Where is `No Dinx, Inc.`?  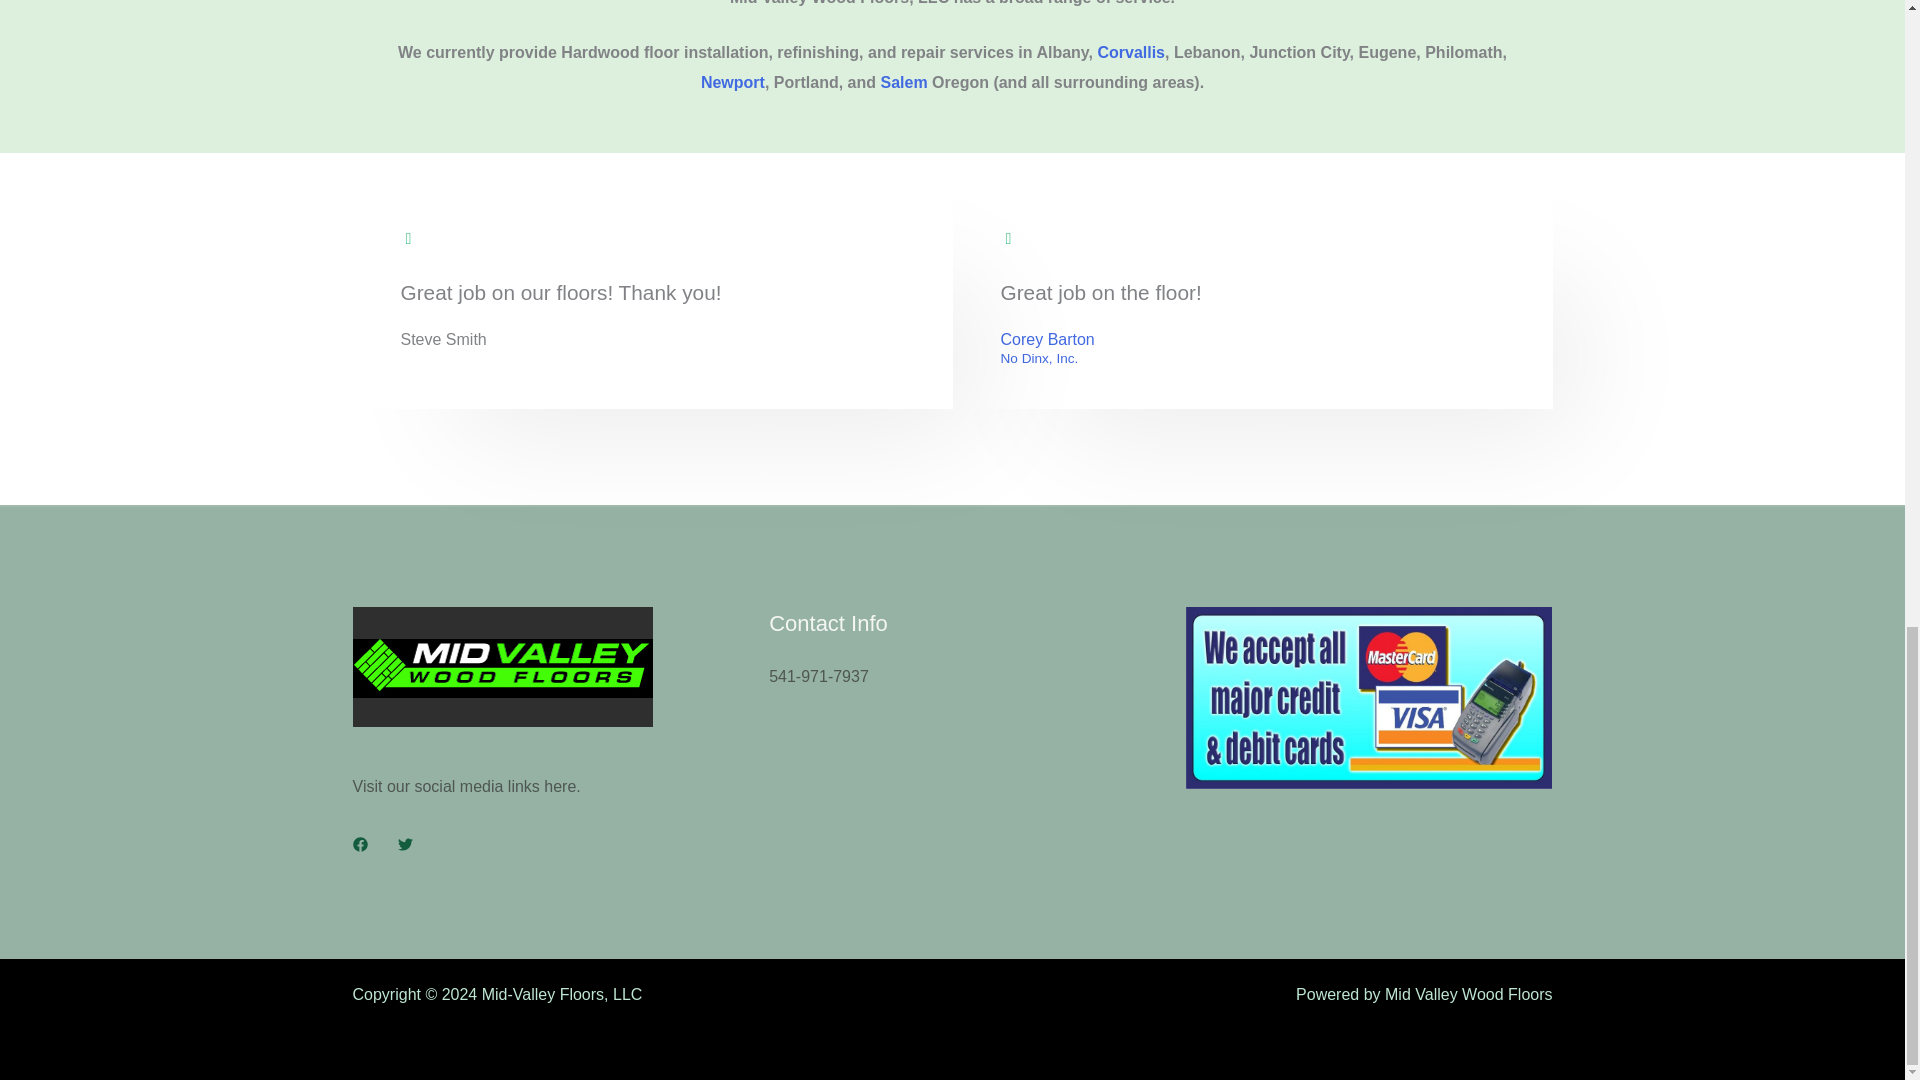
No Dinx, Inc. is located at coordinates (1047, 359).